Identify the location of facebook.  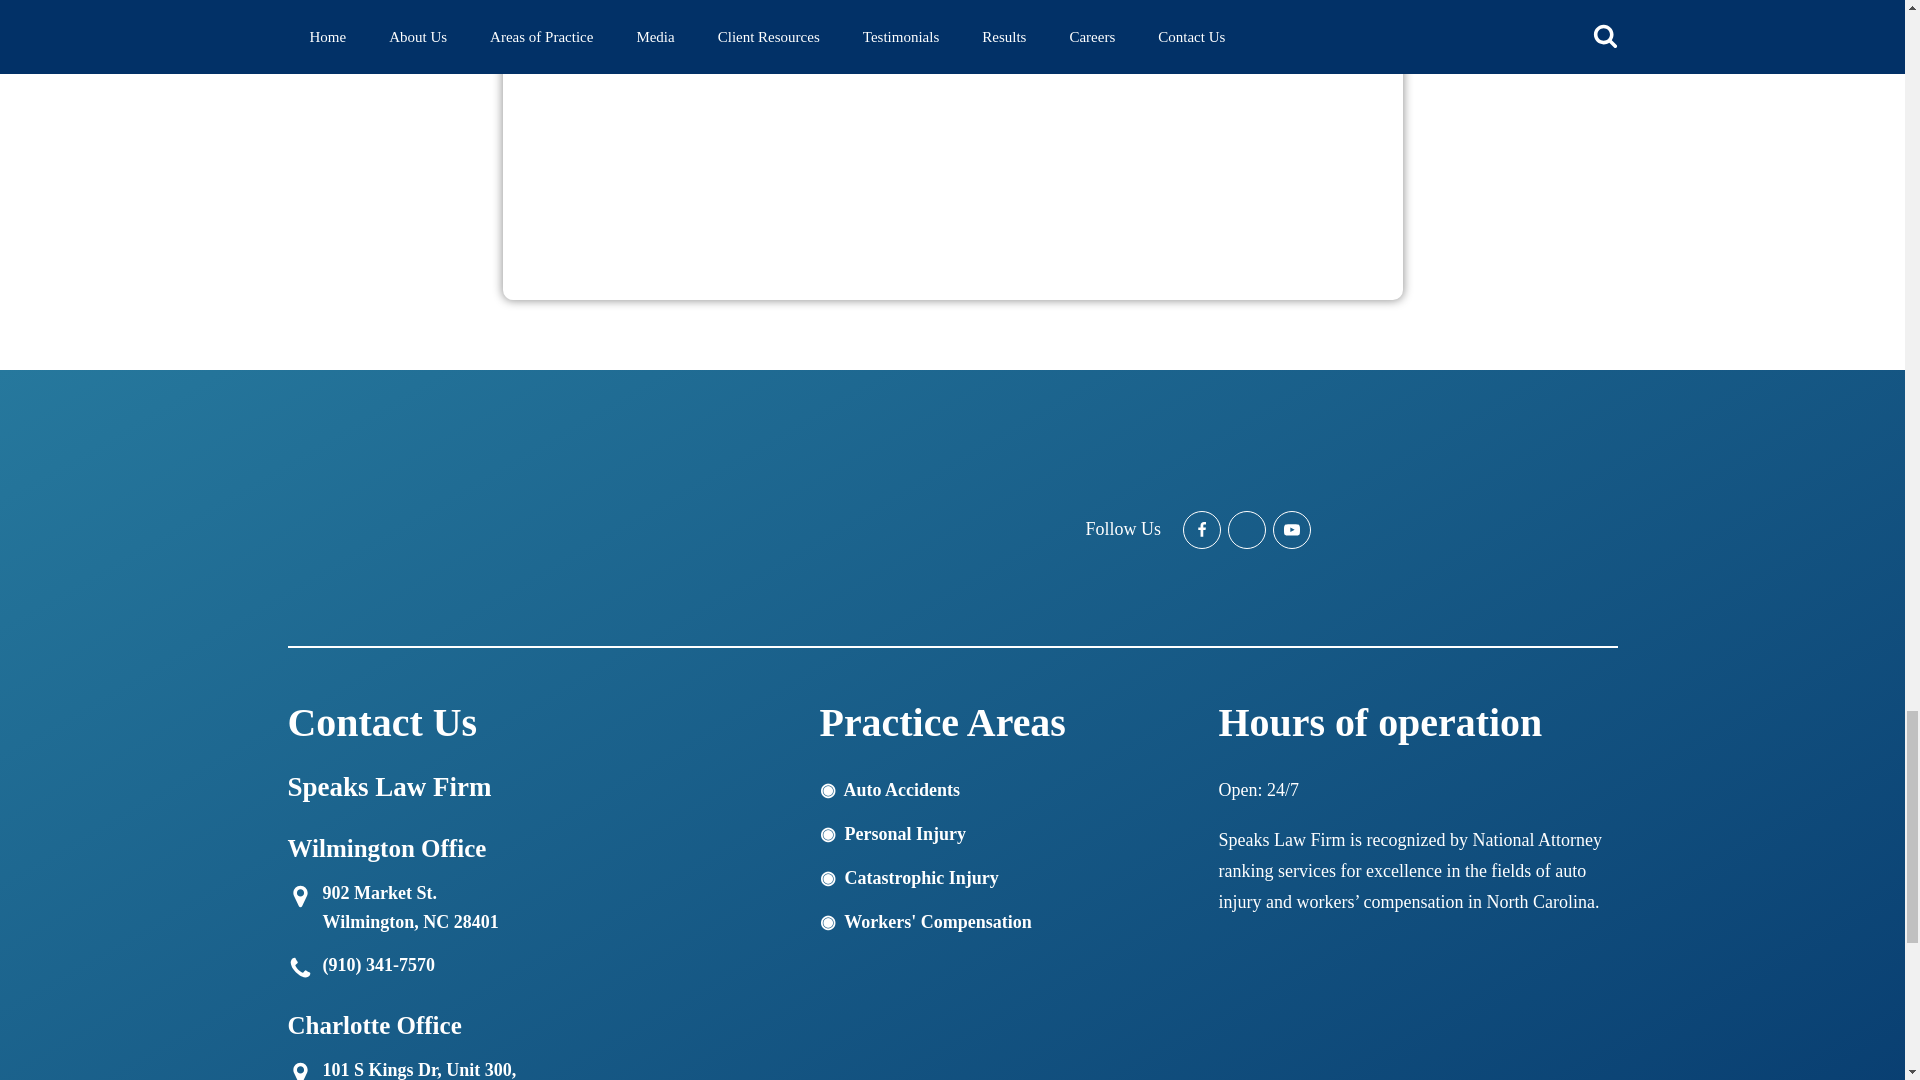
(1202, 529).